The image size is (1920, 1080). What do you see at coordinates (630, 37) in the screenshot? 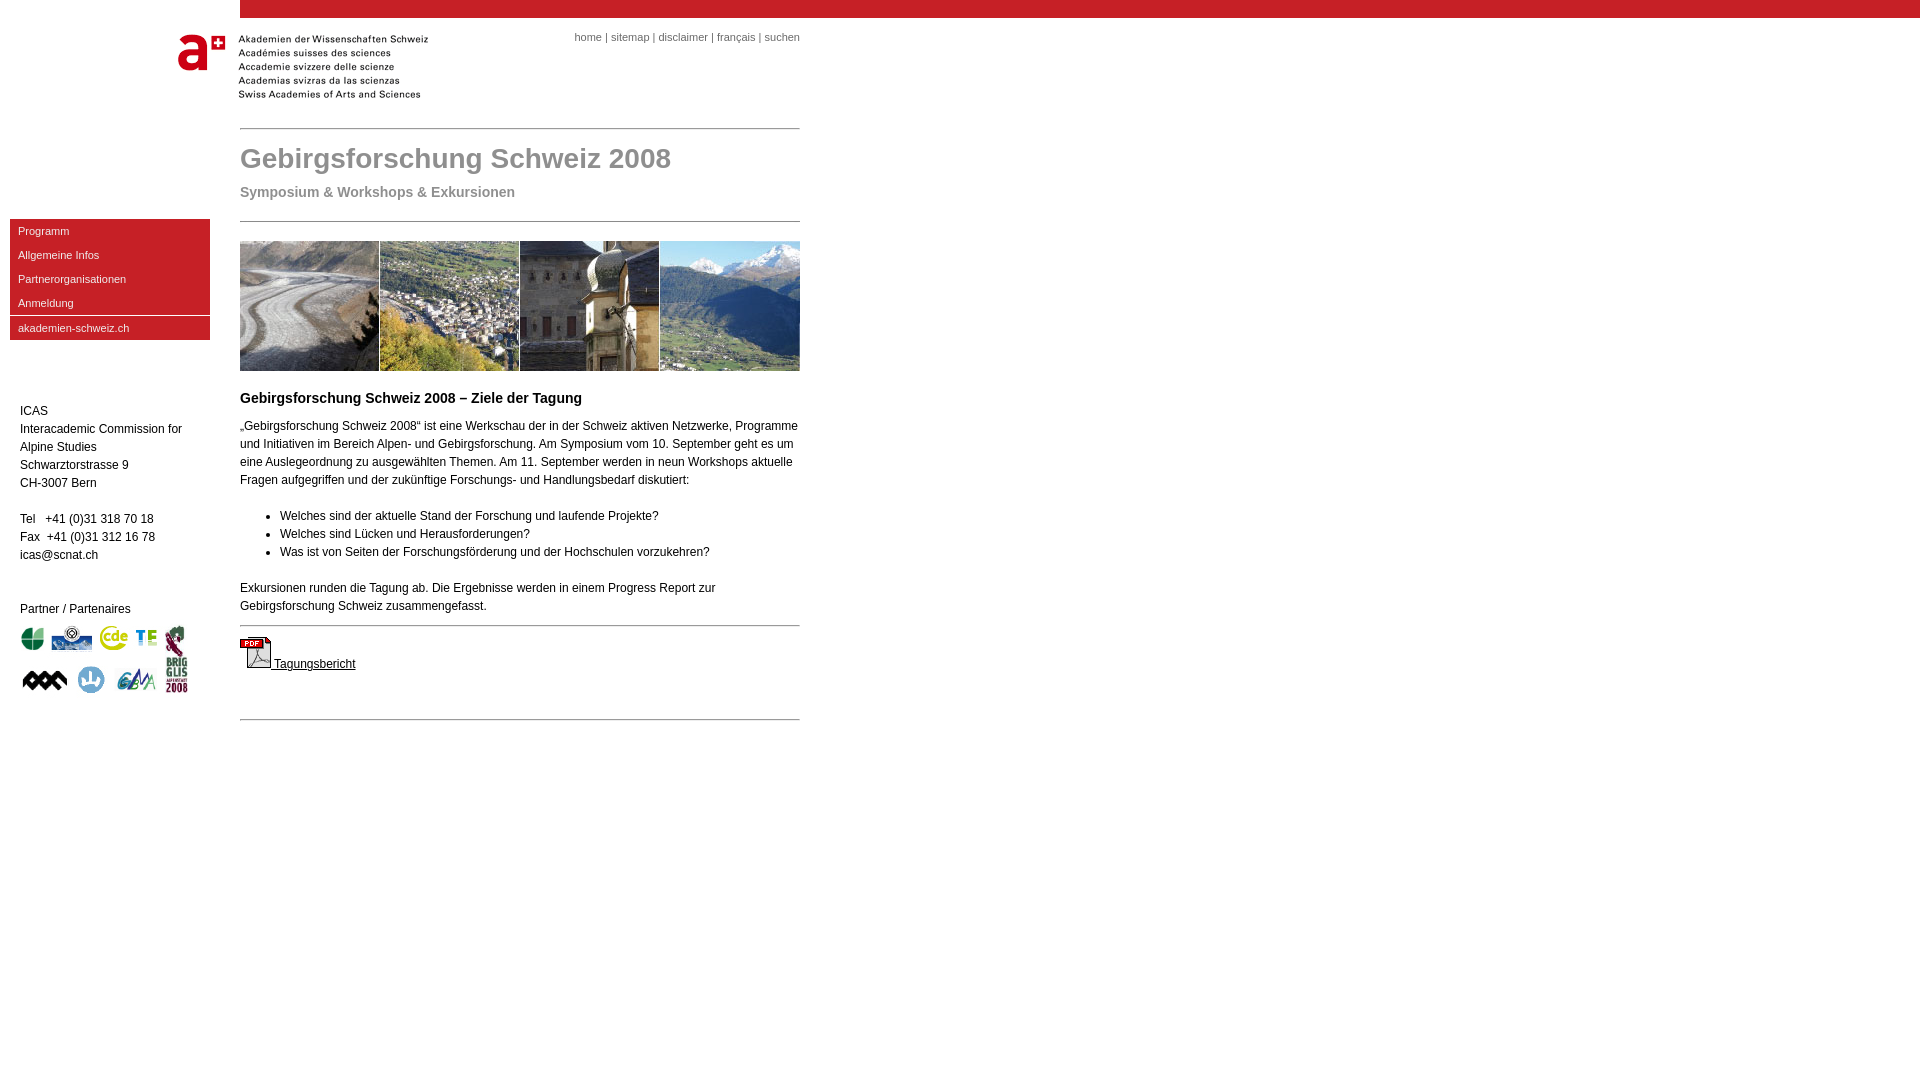
I see `sitemap` at bounding box center [630, 37].